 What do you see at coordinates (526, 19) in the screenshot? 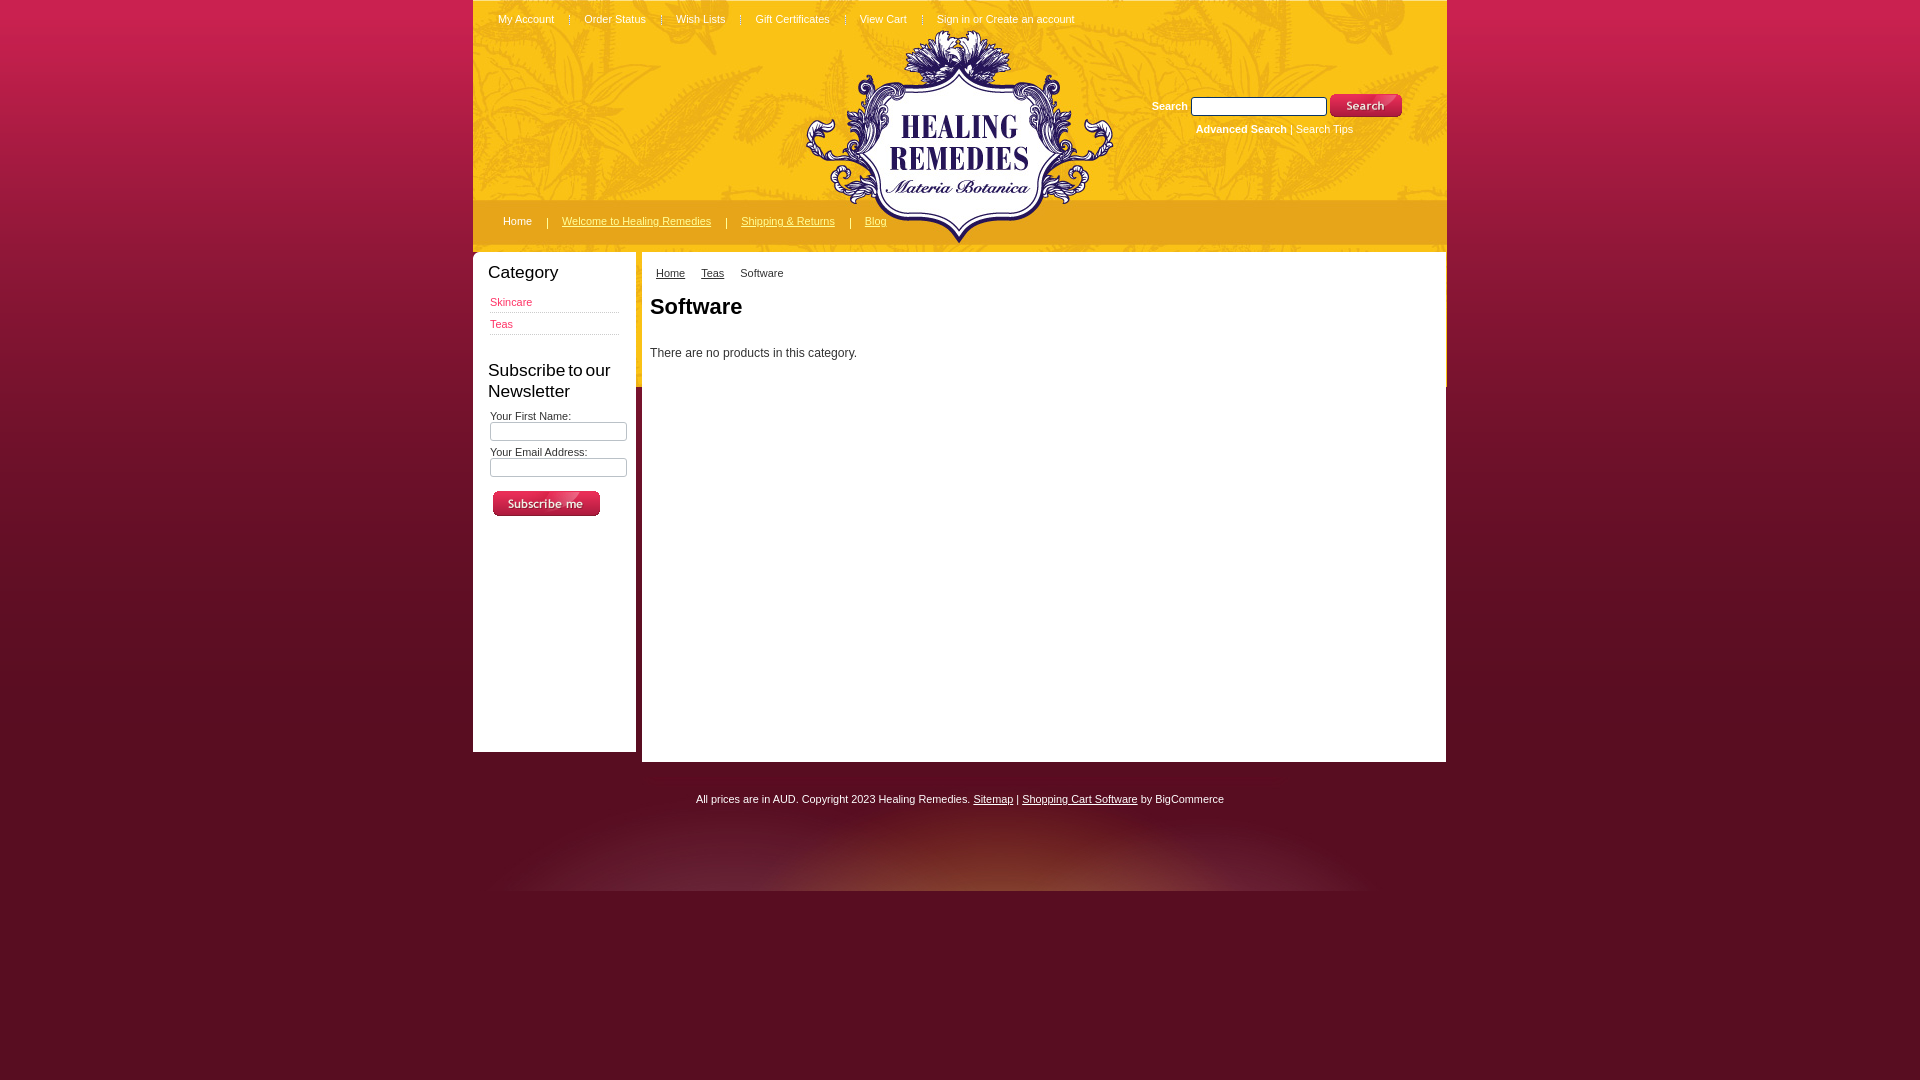
I see `My Account` at bounding box center [526, 19].